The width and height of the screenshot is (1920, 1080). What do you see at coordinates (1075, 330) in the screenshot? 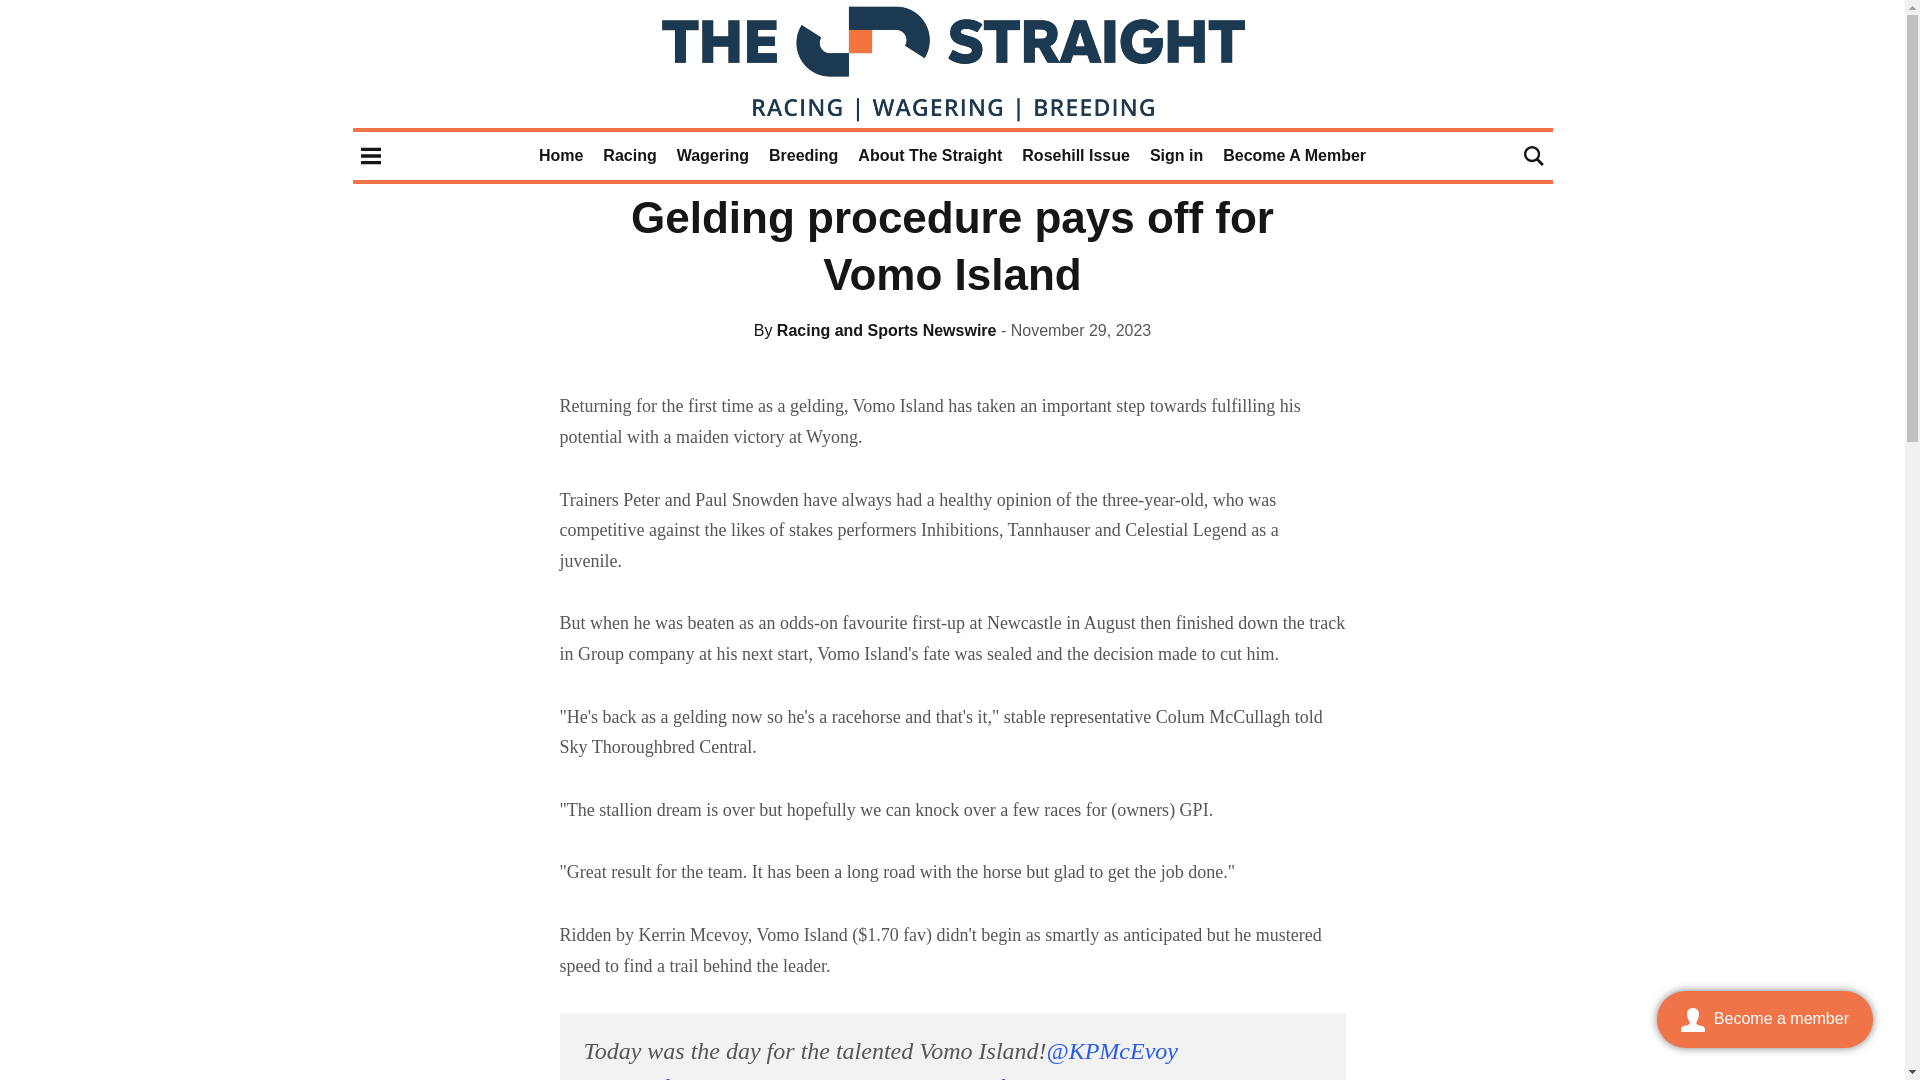
I see `29 November, 2023` at bounding box center [1075, 330].